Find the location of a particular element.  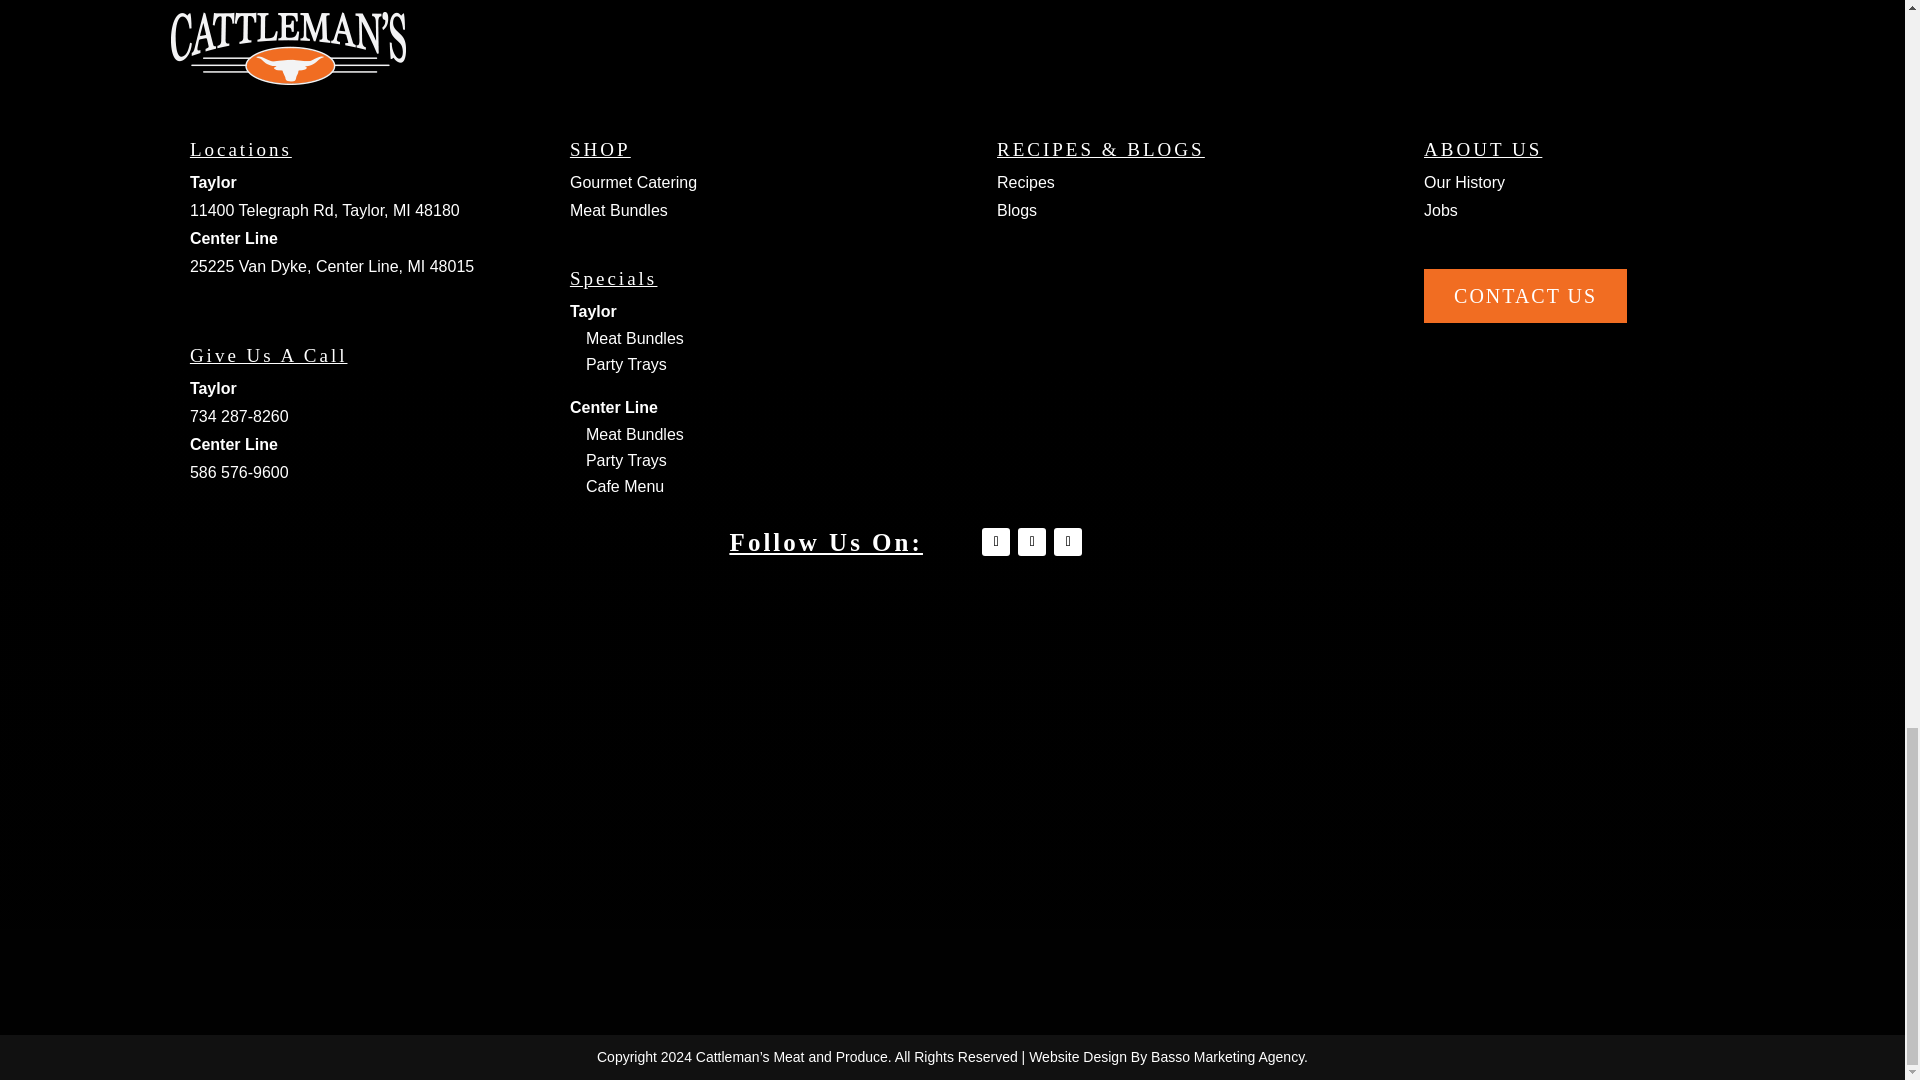

25225 Van Dyke, Center Line, MI 48015 is located at coordinates (332, 266).